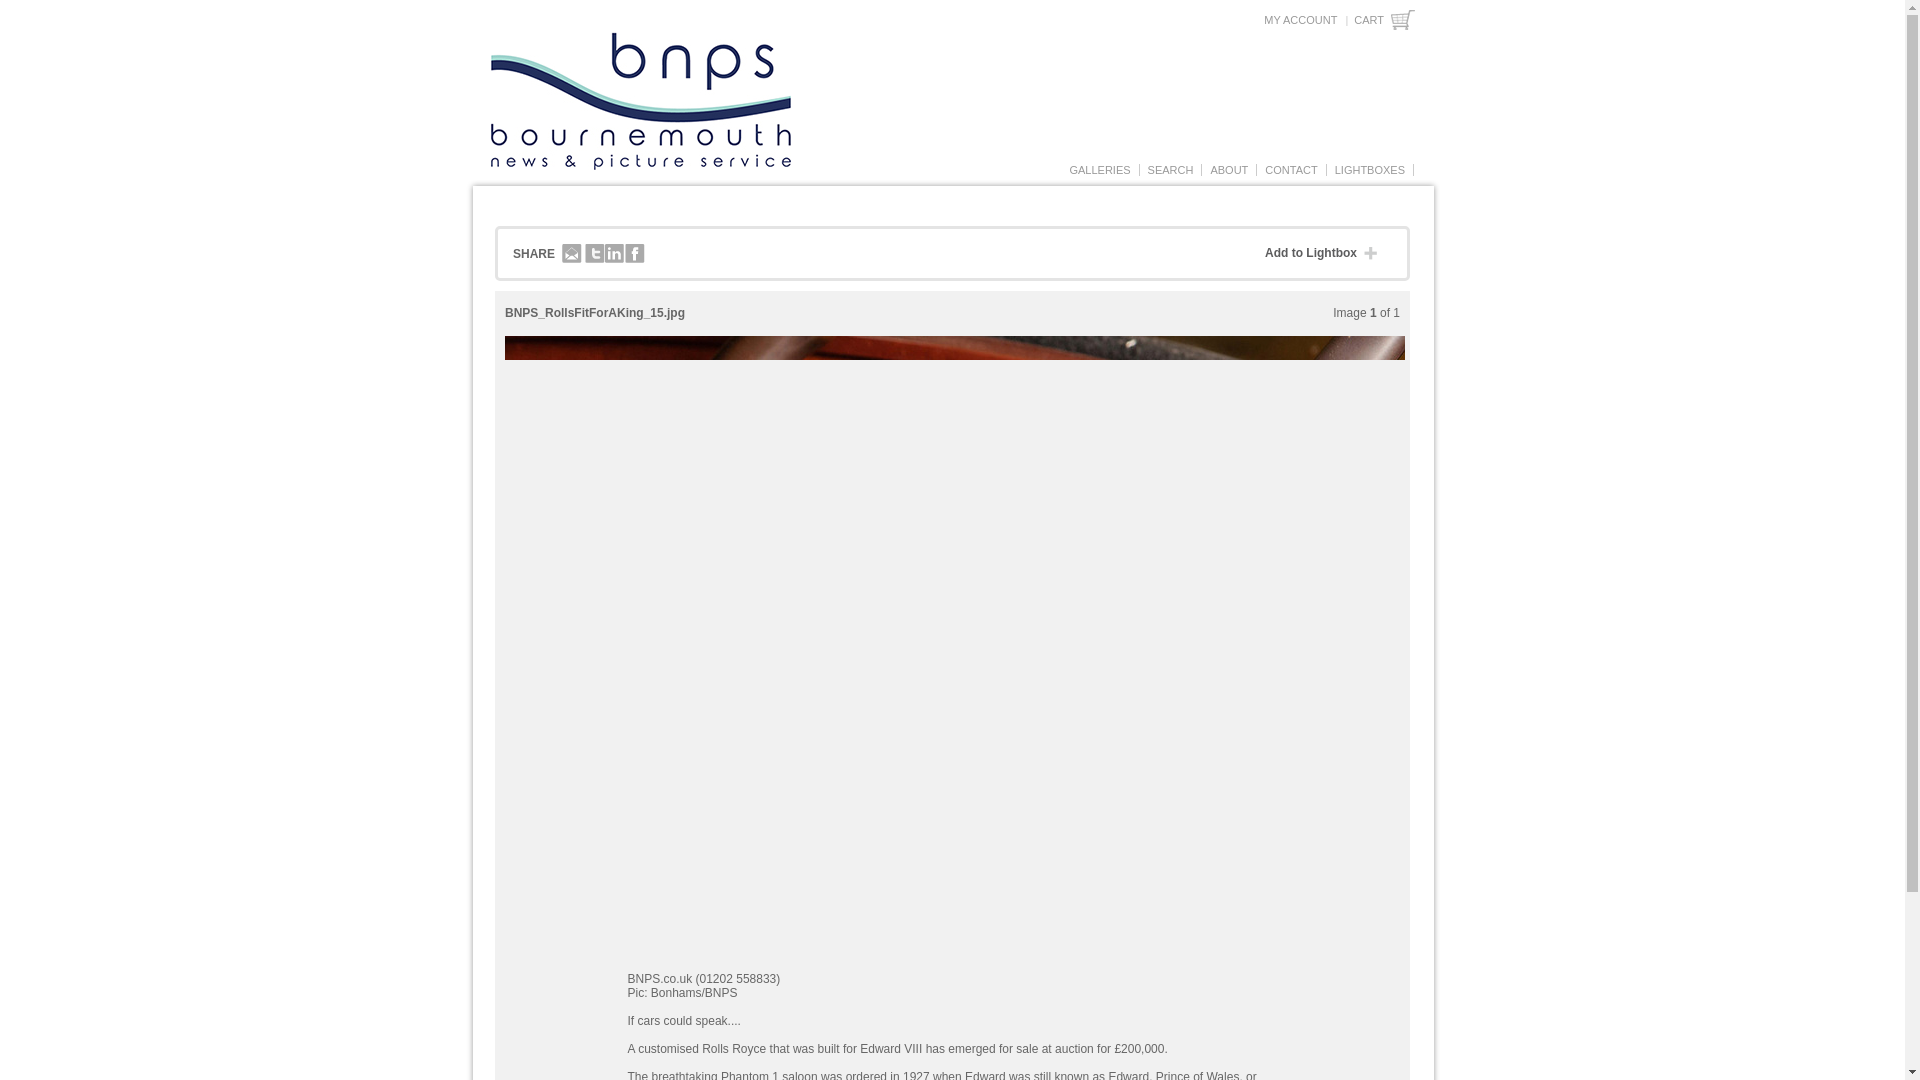 Image resolution: width=1920 pixels, height=1080 pixels. What do you see at coordinates (1370, 170) in the screenshot?
I see `LIGHTBOXES` at bounding box center [1370, 170].